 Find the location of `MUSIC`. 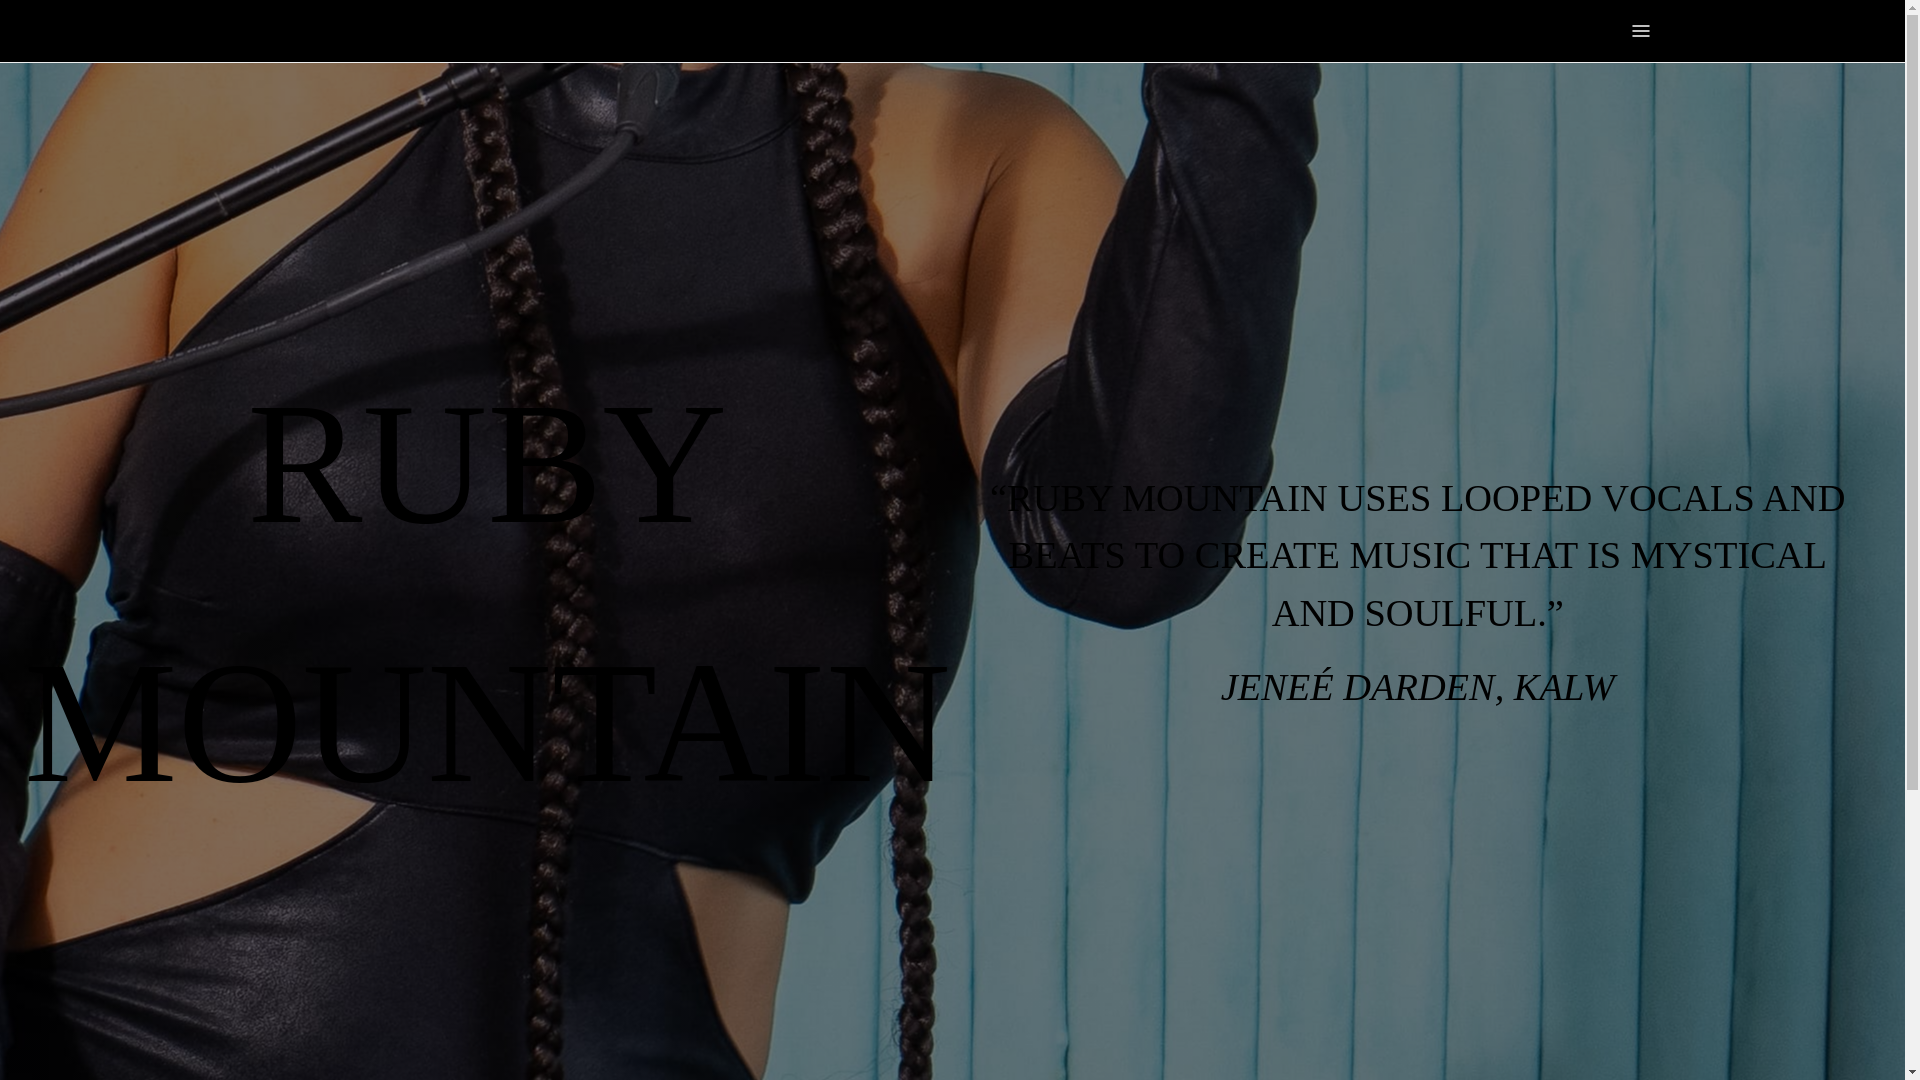

MUSIC is located at coordinates (813, 30).